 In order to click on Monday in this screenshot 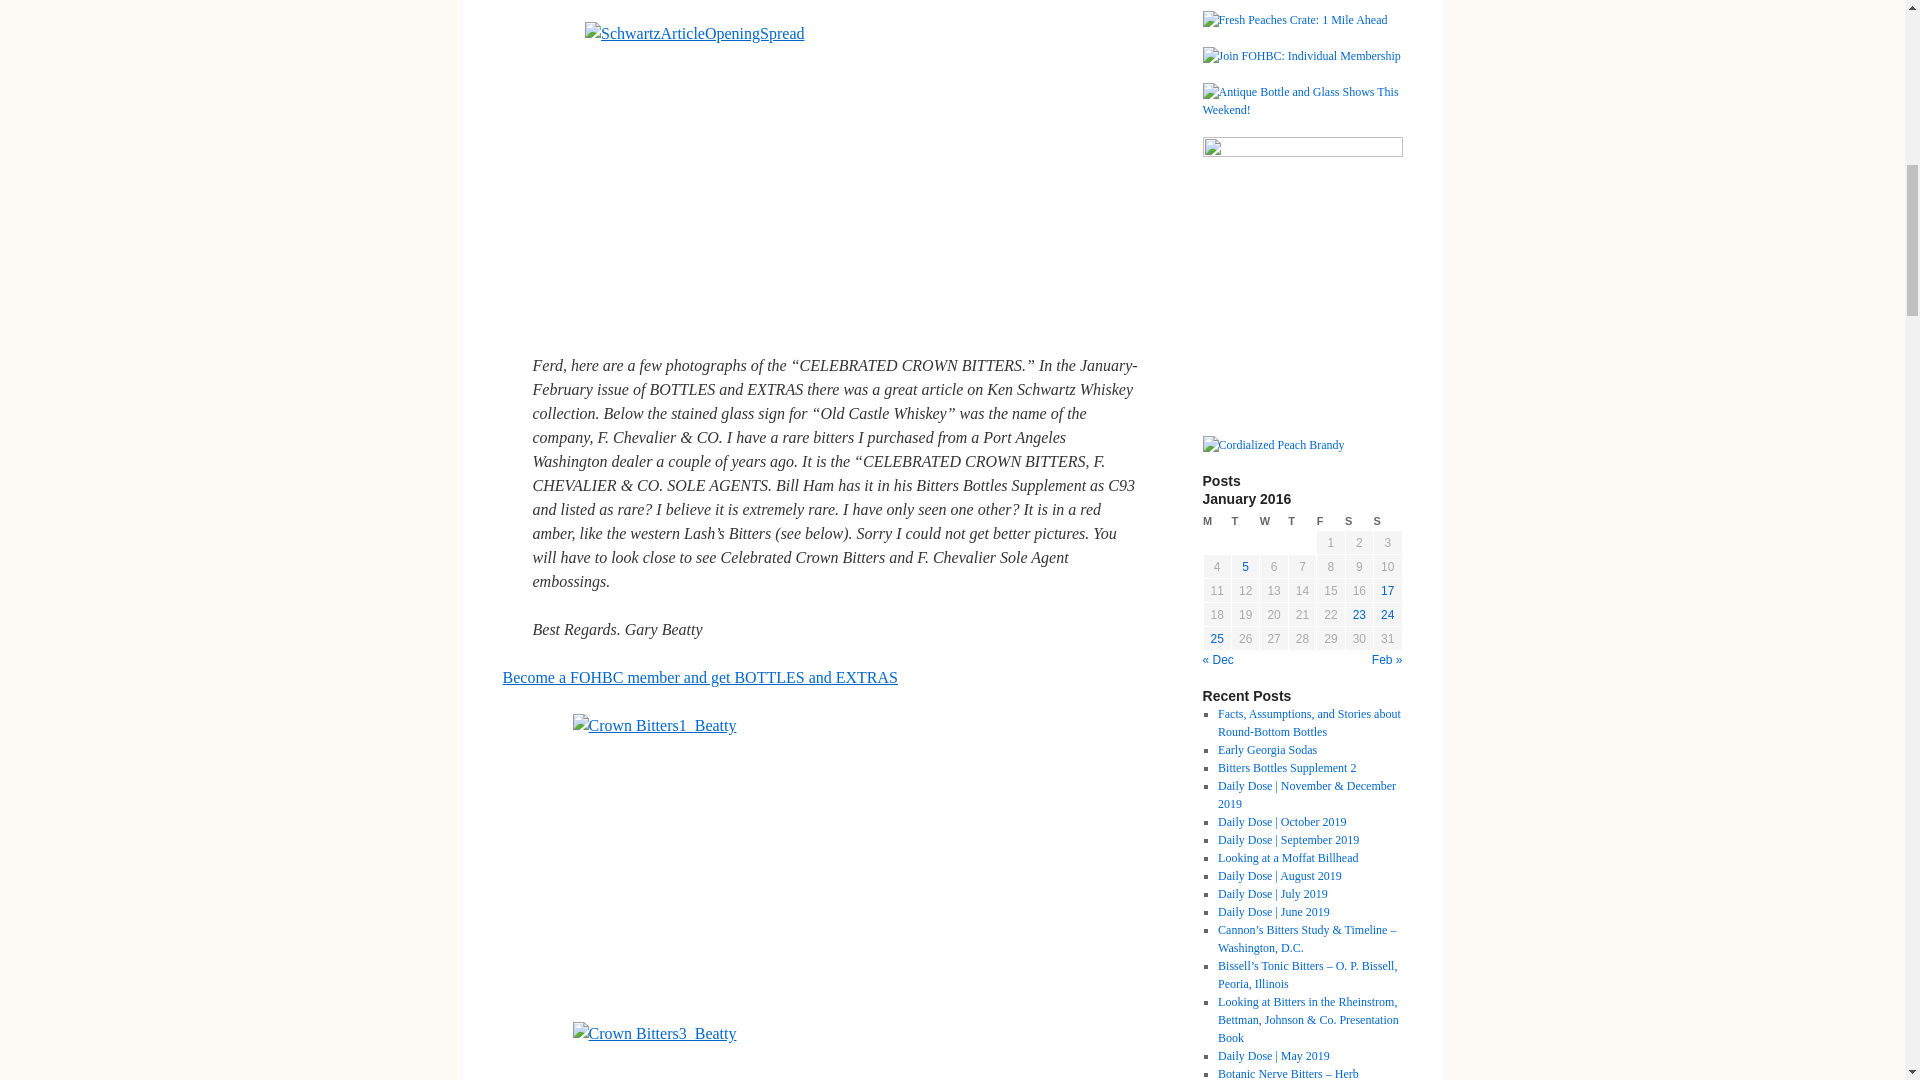, I will do `click(1216, 521)`.